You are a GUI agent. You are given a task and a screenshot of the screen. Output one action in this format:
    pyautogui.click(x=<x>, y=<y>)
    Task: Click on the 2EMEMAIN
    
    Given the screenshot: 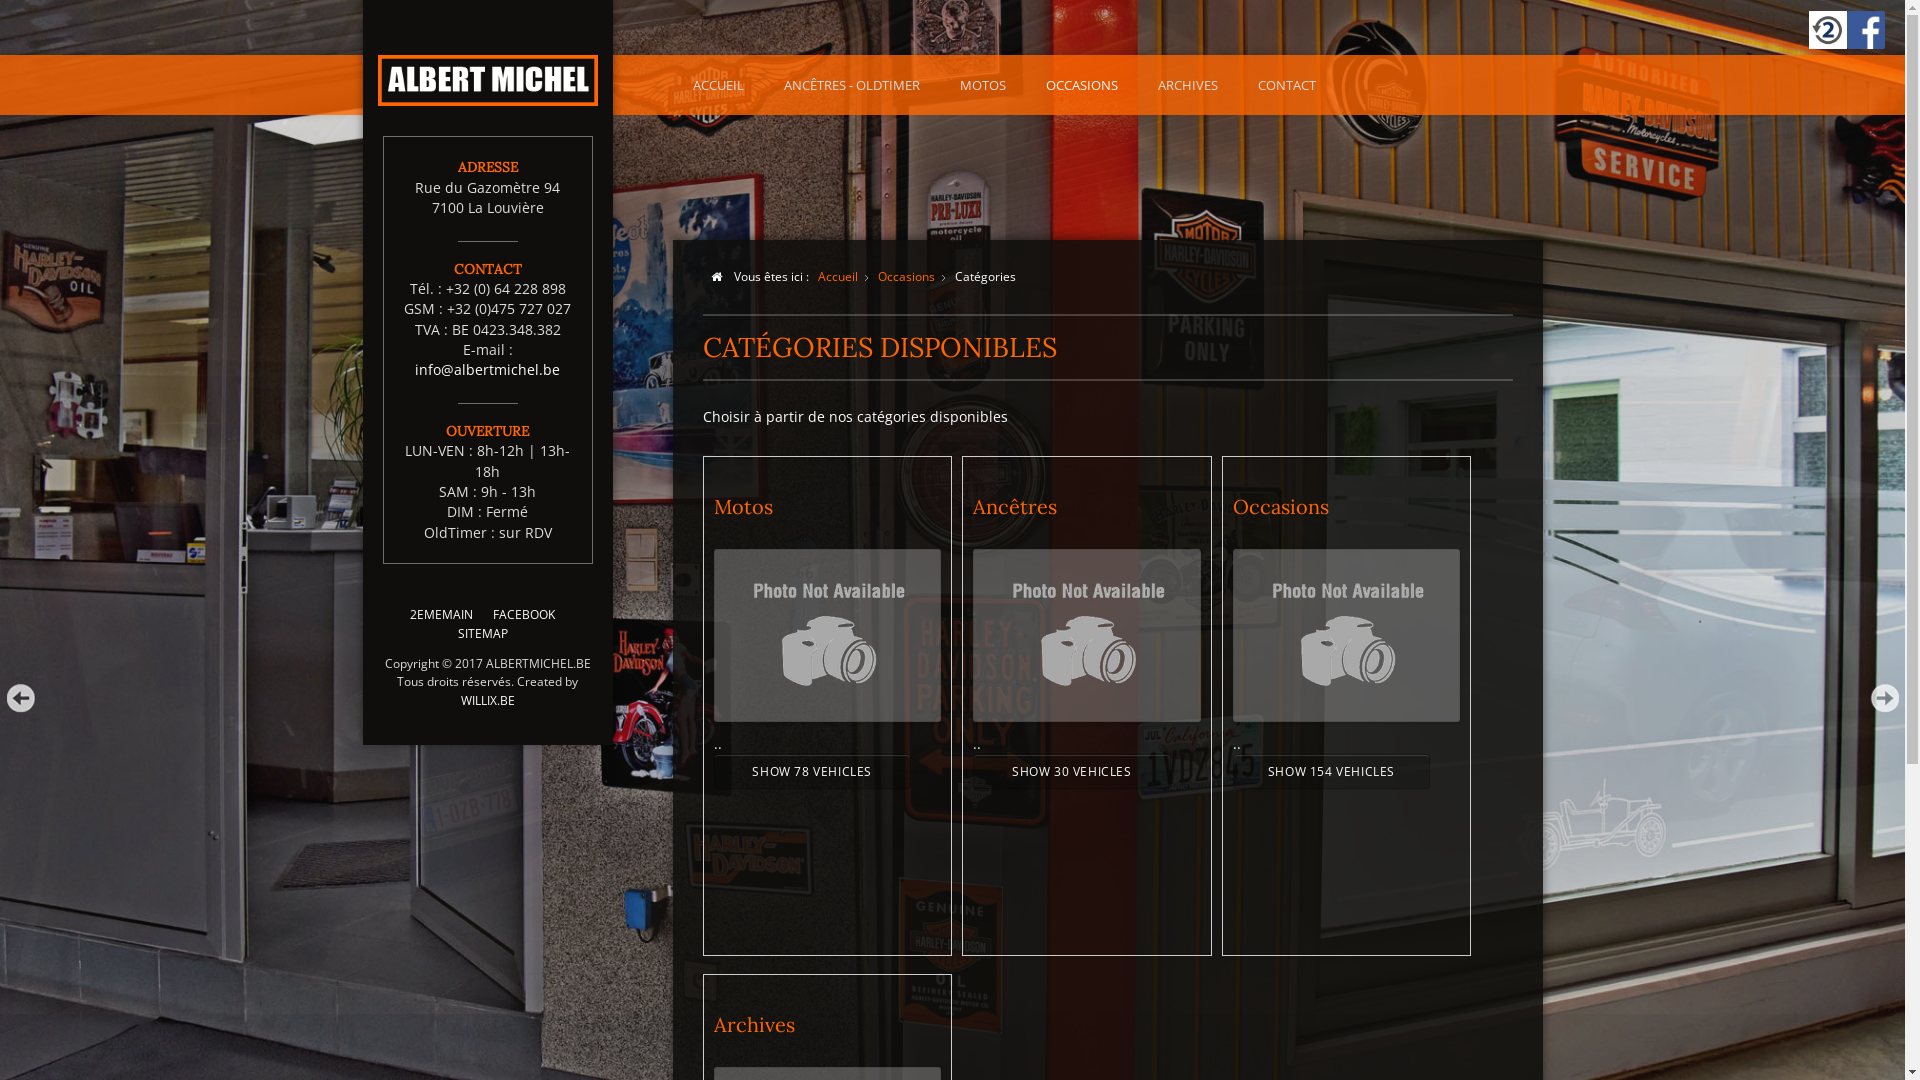 What is the action you would take?
    pyautogui.click(x=442, y=614)
    